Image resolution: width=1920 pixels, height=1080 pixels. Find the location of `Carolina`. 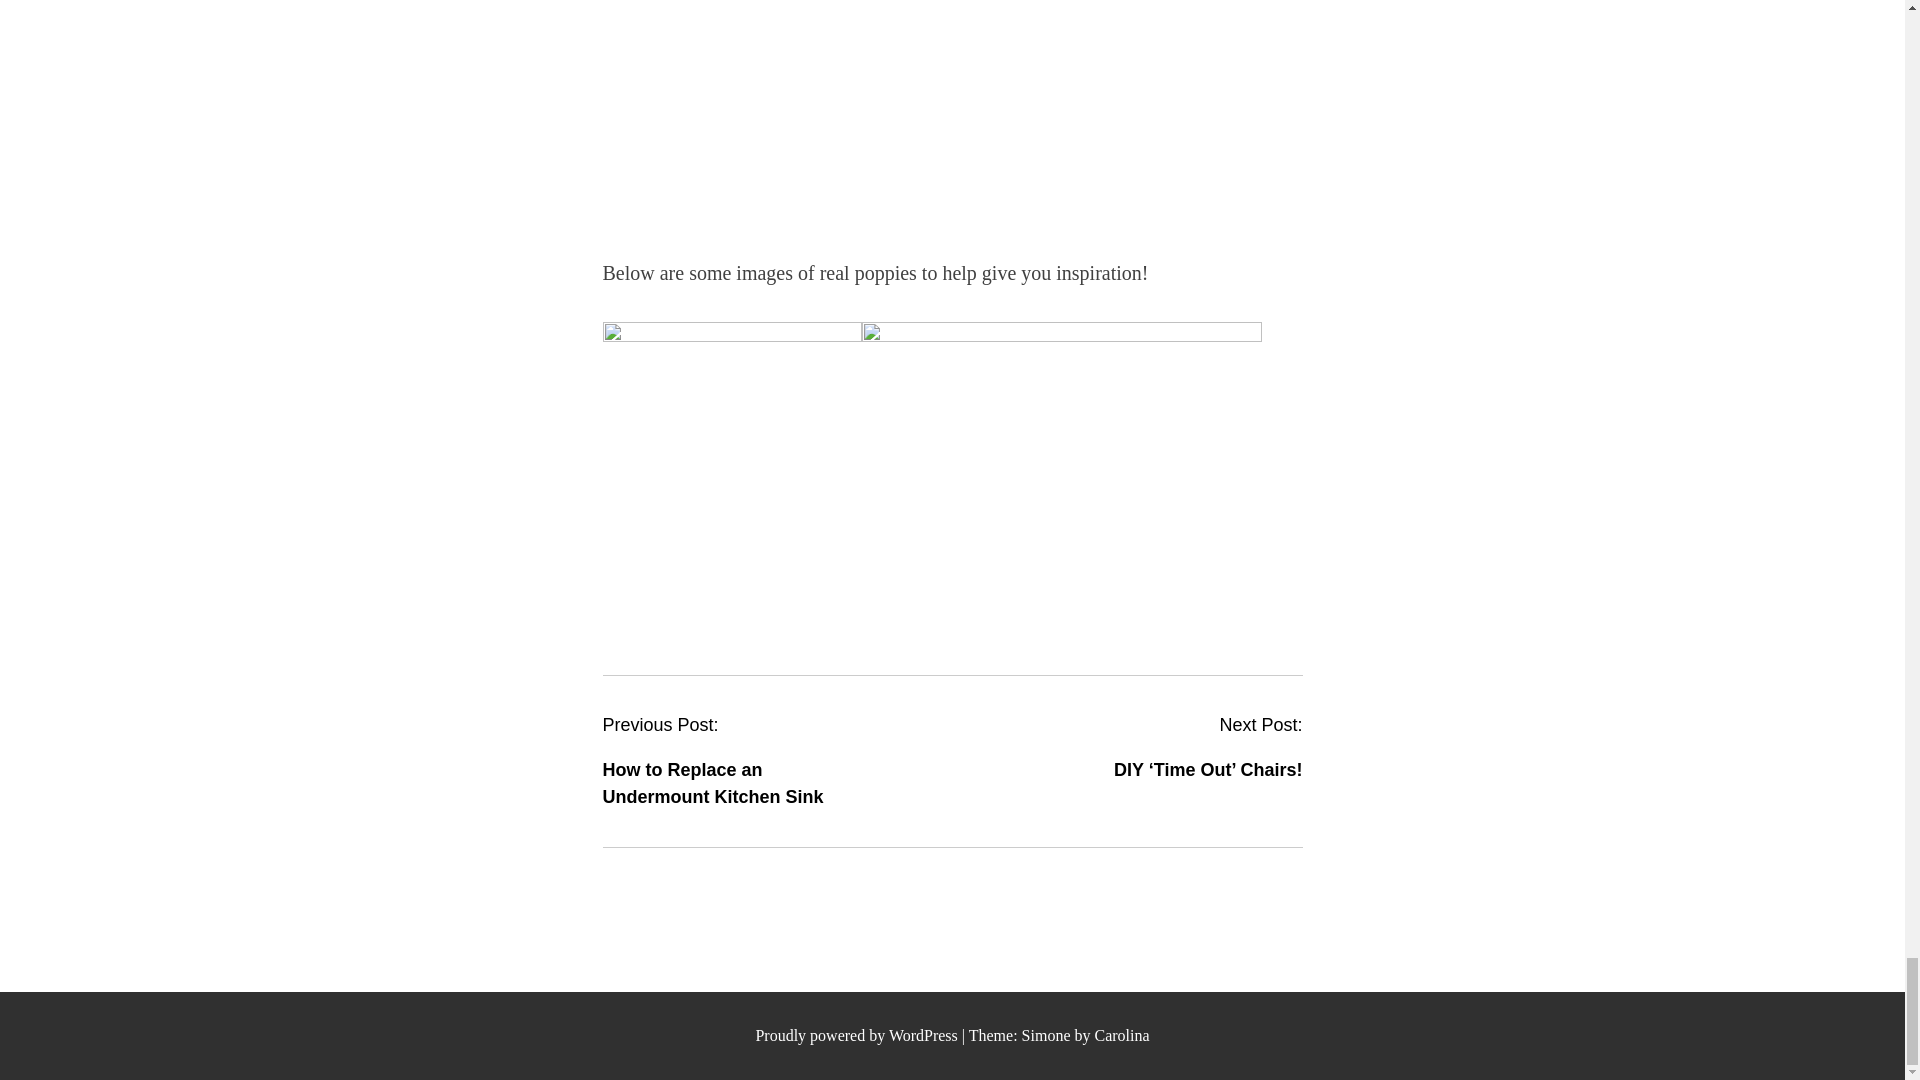

Carolina is located at coordinates (1121, 1036).